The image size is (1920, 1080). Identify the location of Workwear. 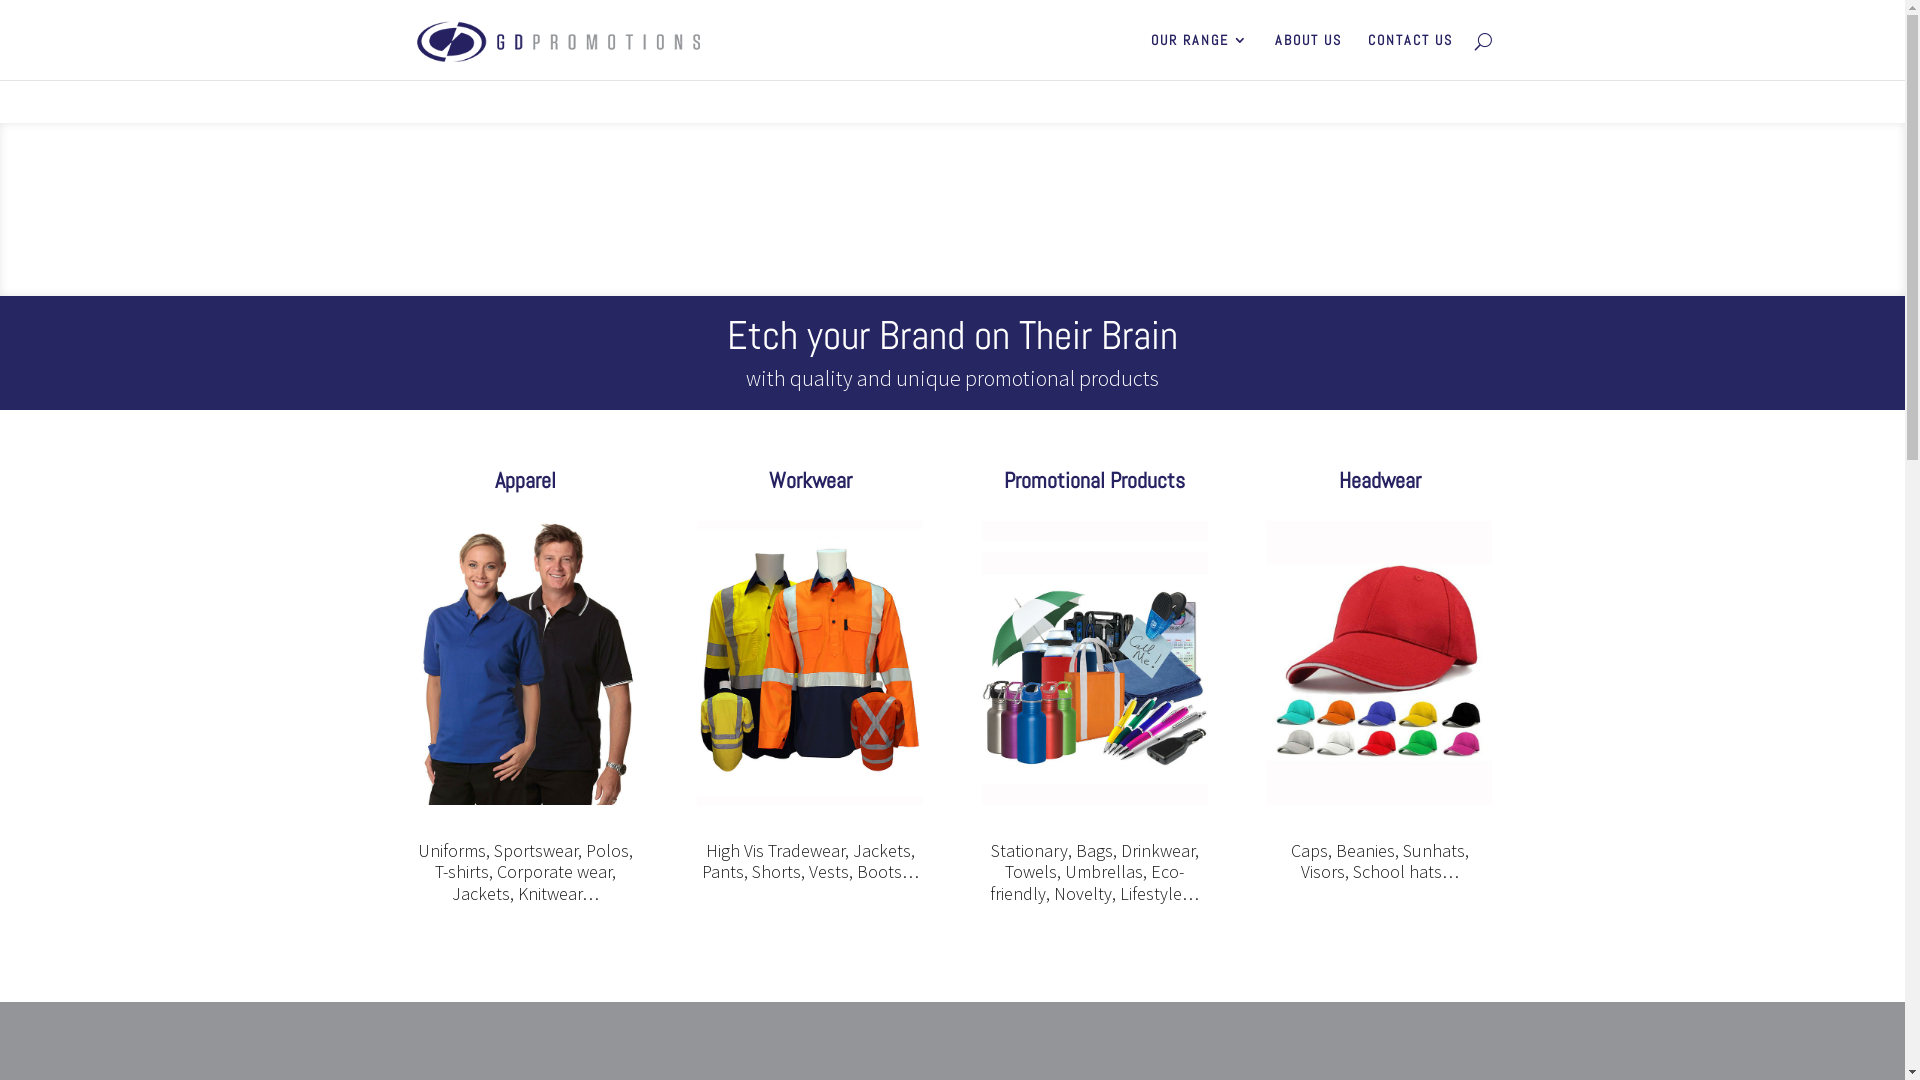
(810, 480).